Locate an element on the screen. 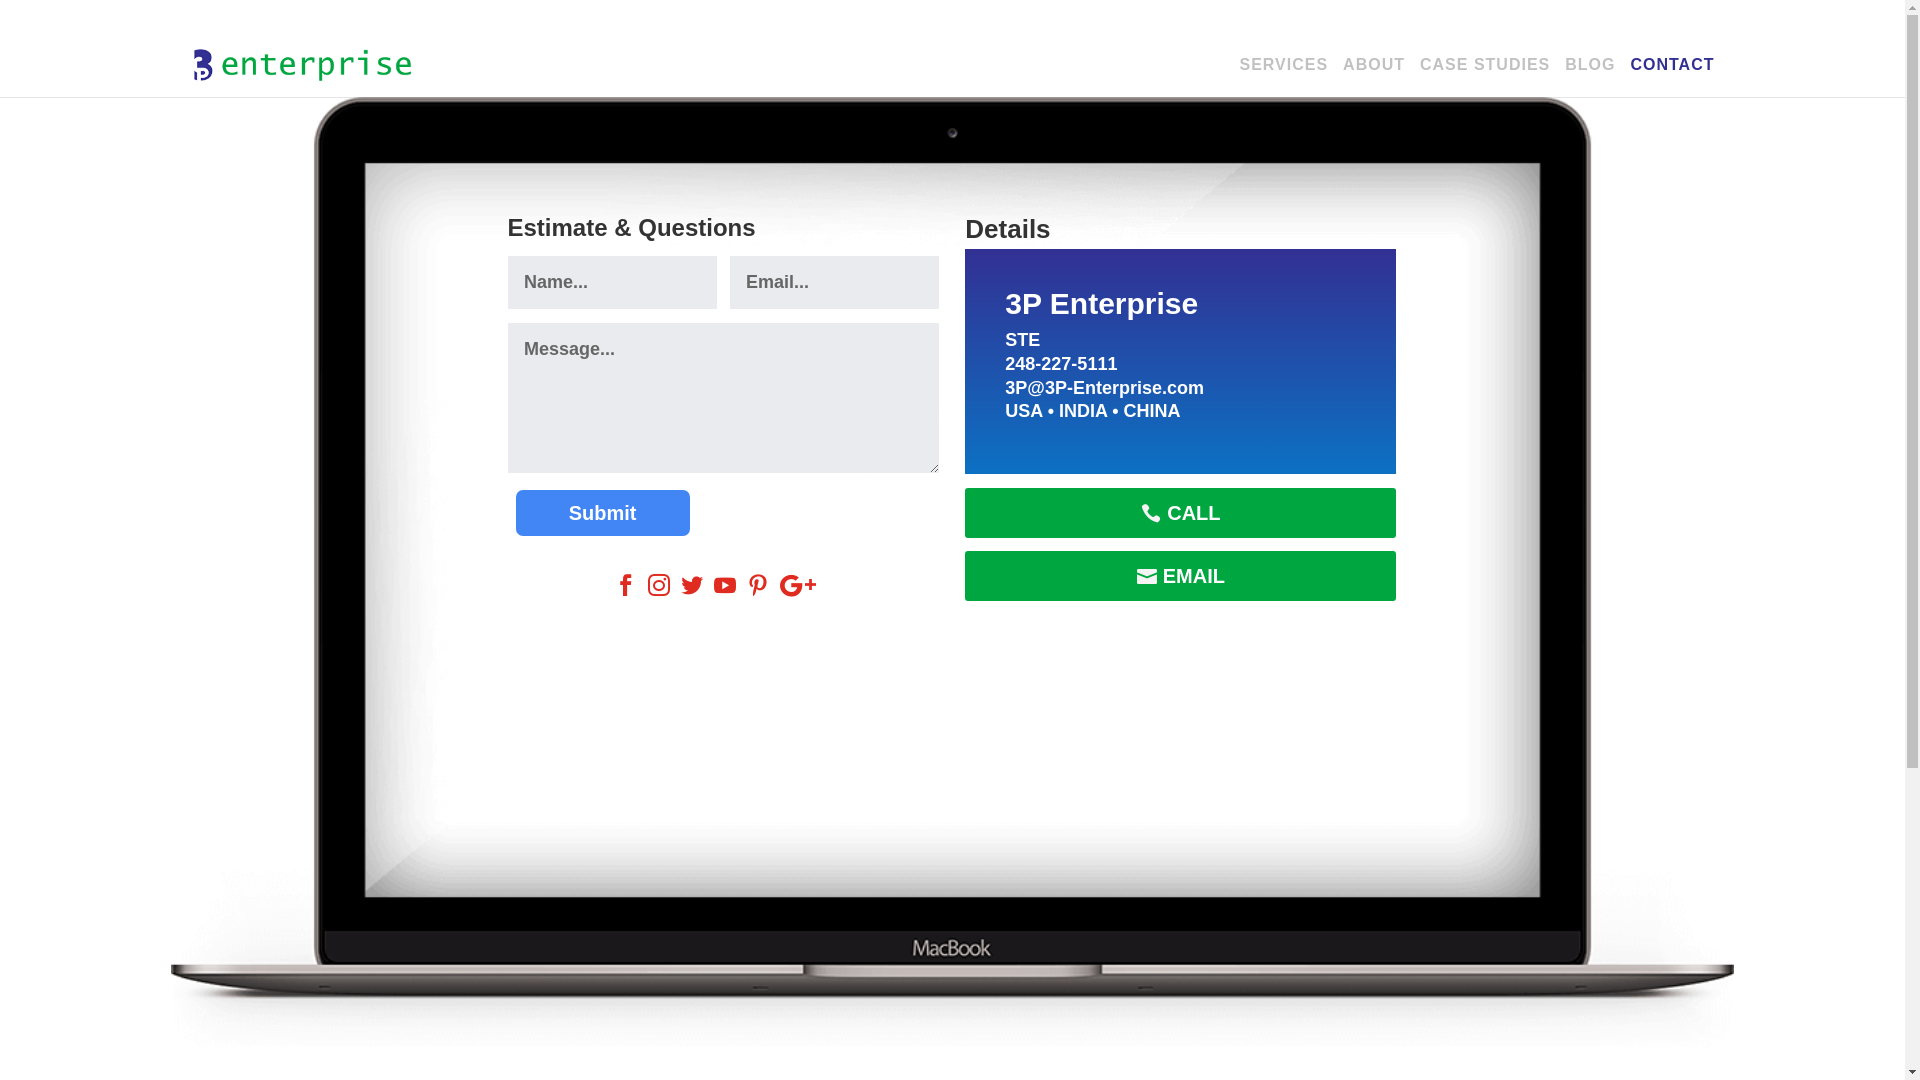  CALL is located at coordinates (1180, 513).